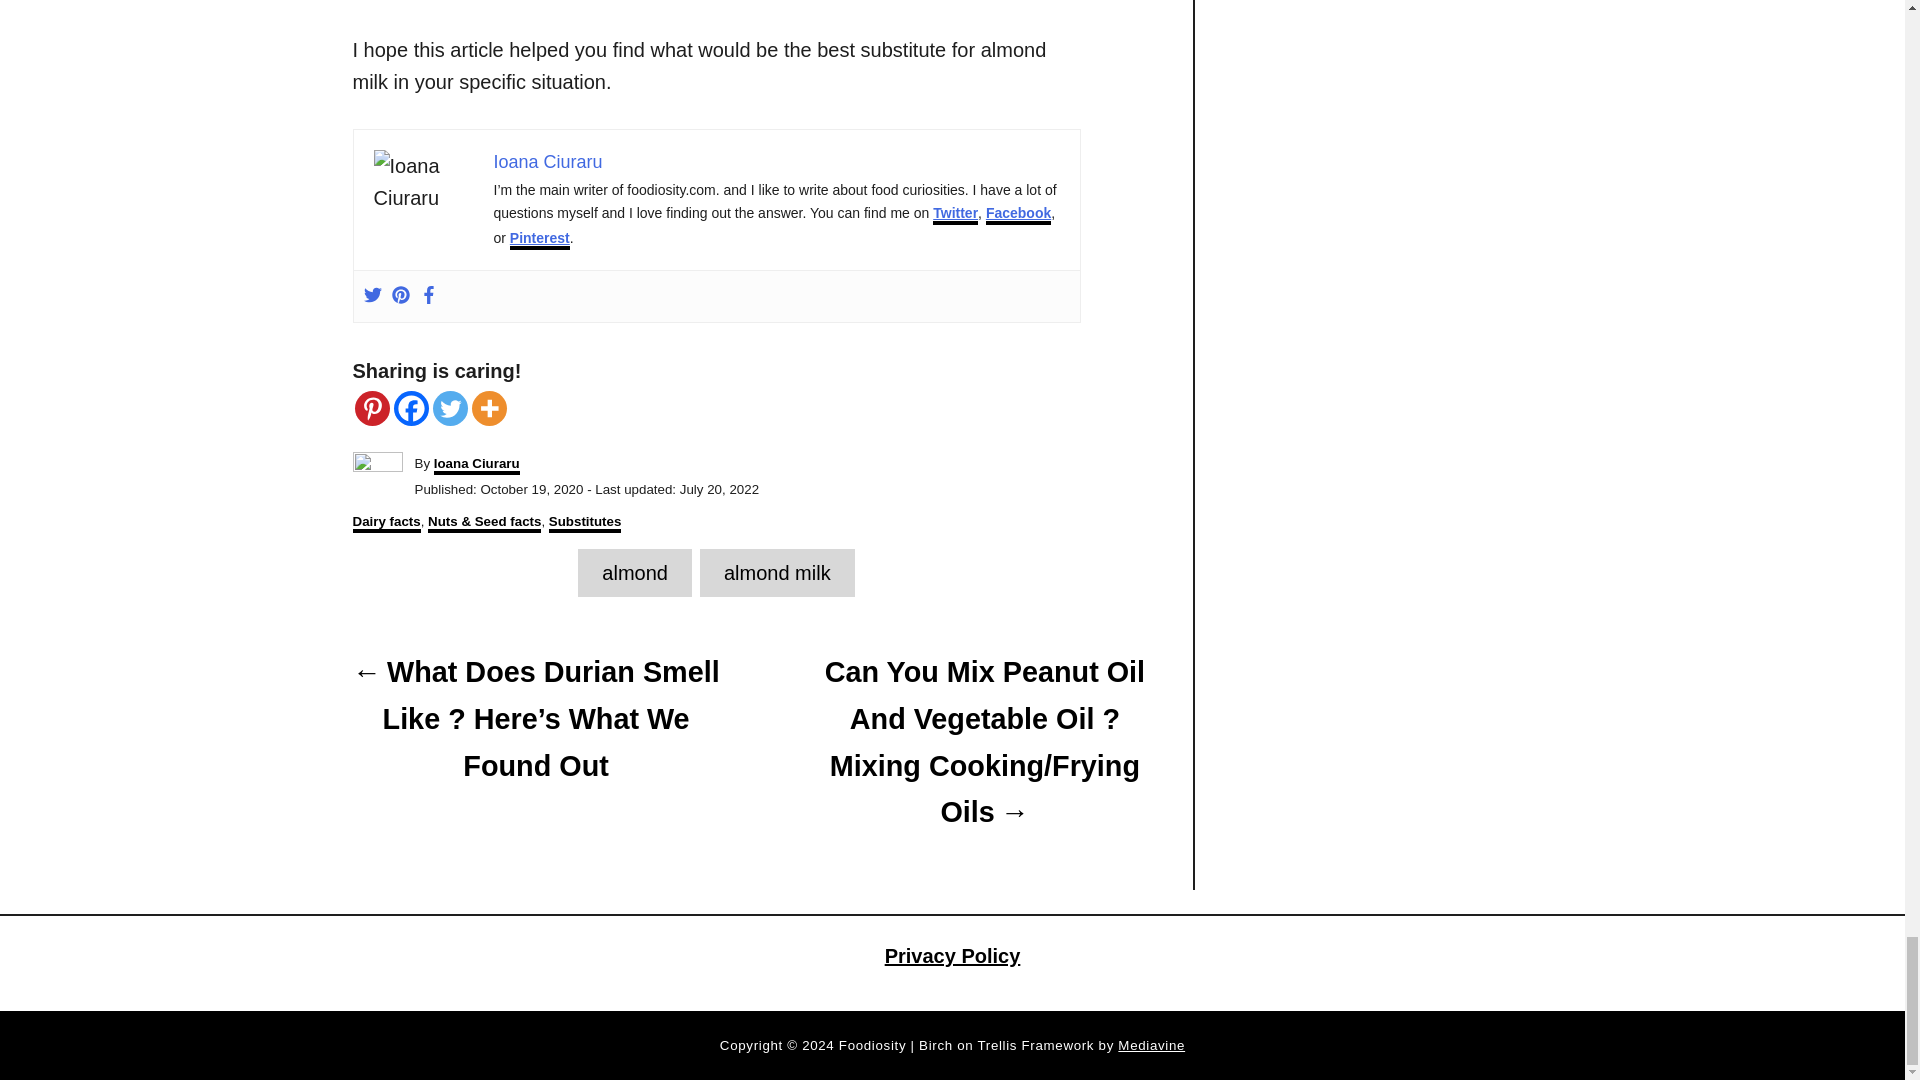 Image resolution: width=1920 pixels, height=1080 pixels. What do you see at coordinates (489, 408) in the screenshot?
I see `More` at bounding box center [489, 408].